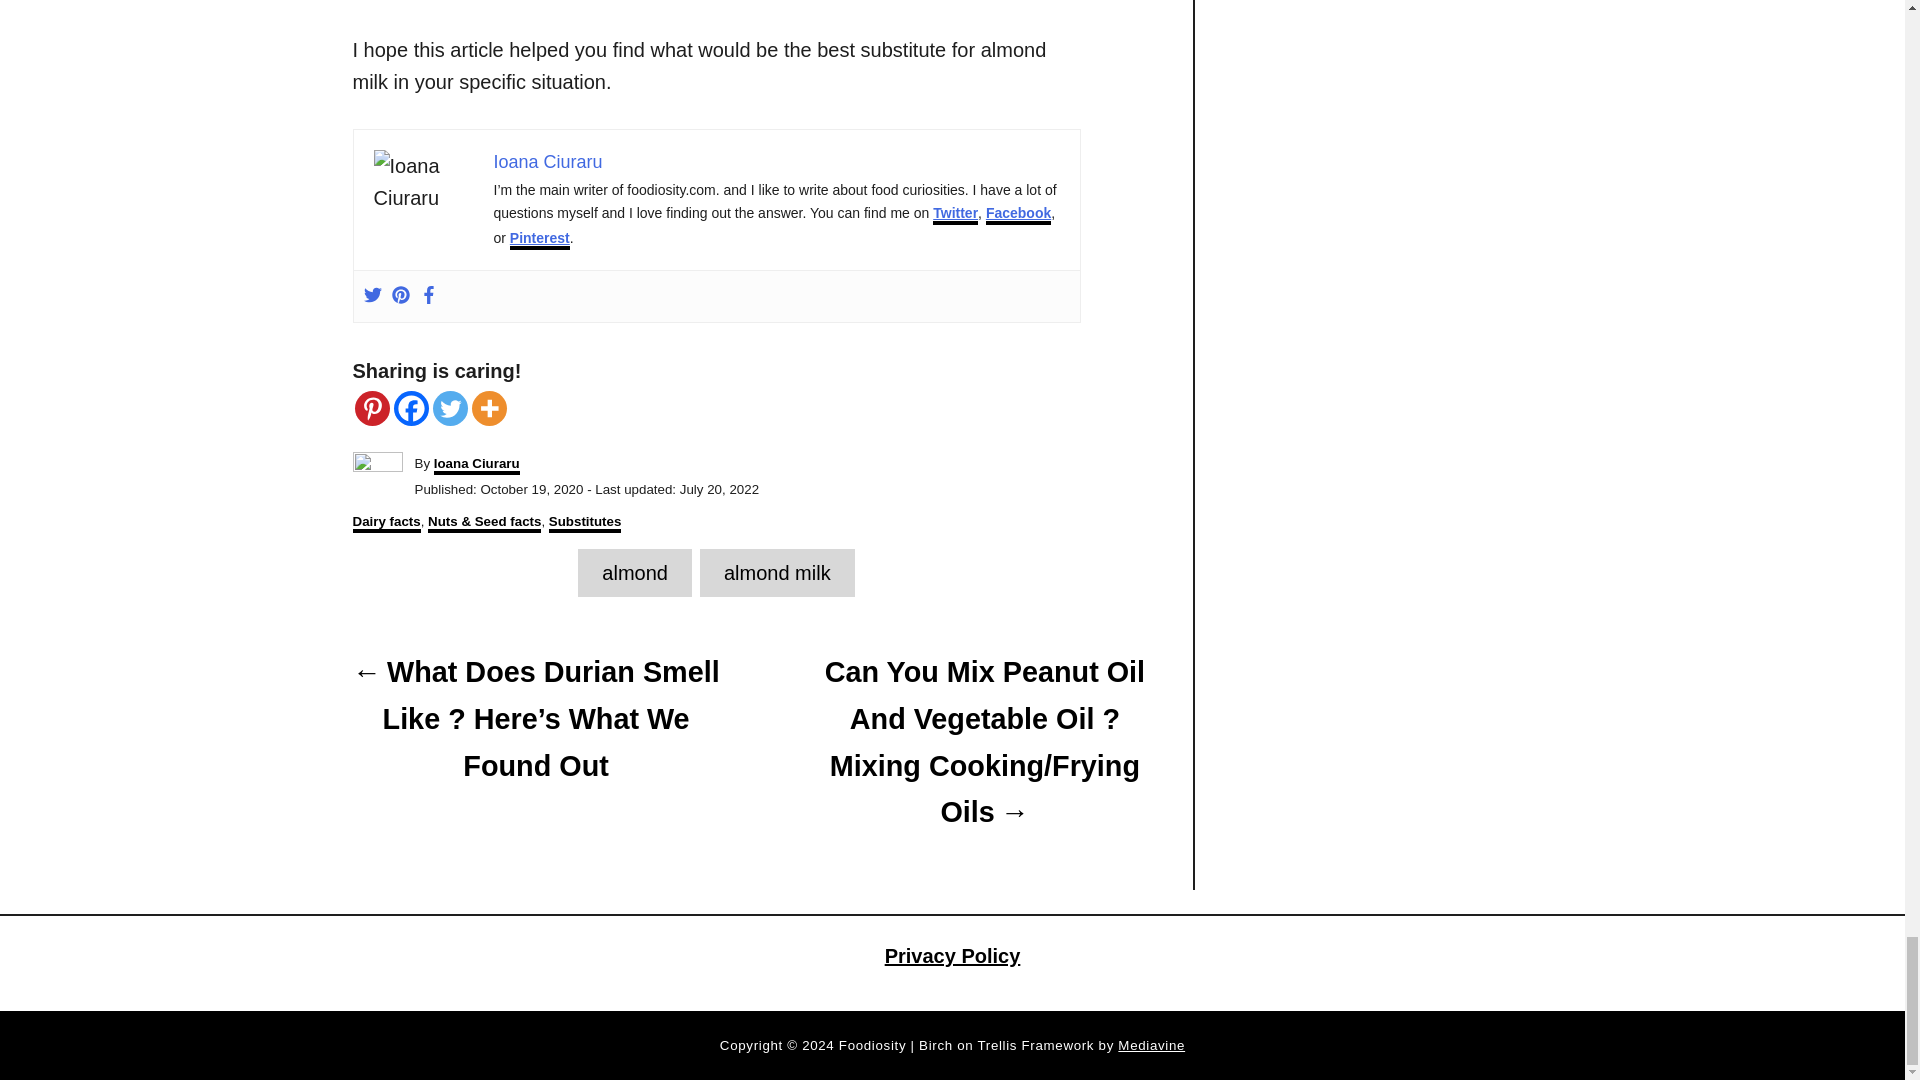 Image resolution: width=1920 pixels, height=1080 pixels. What do you see at coordinates (489, 408) in the screenshot?
I see `More` at bounding box center [489, 408].